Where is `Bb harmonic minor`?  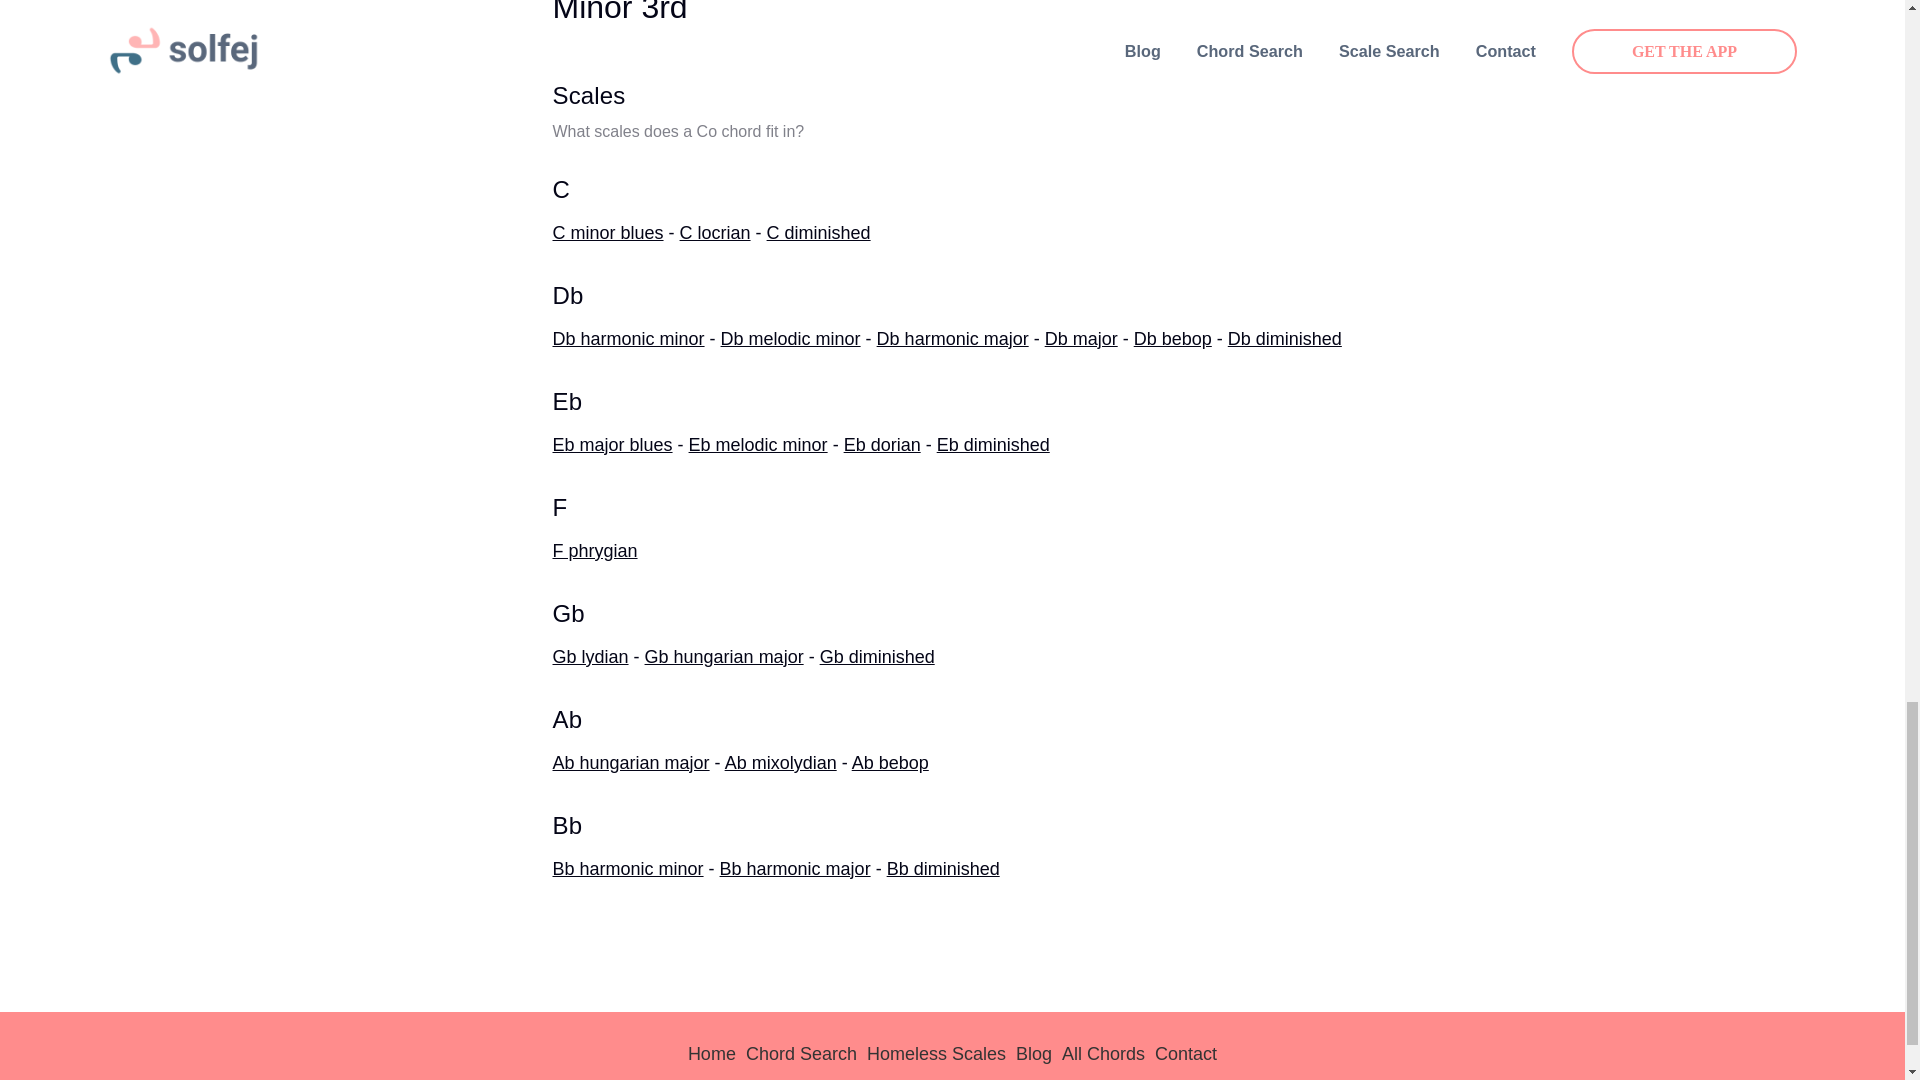
Bb harmonic minor is located at coordinates (627, 868).